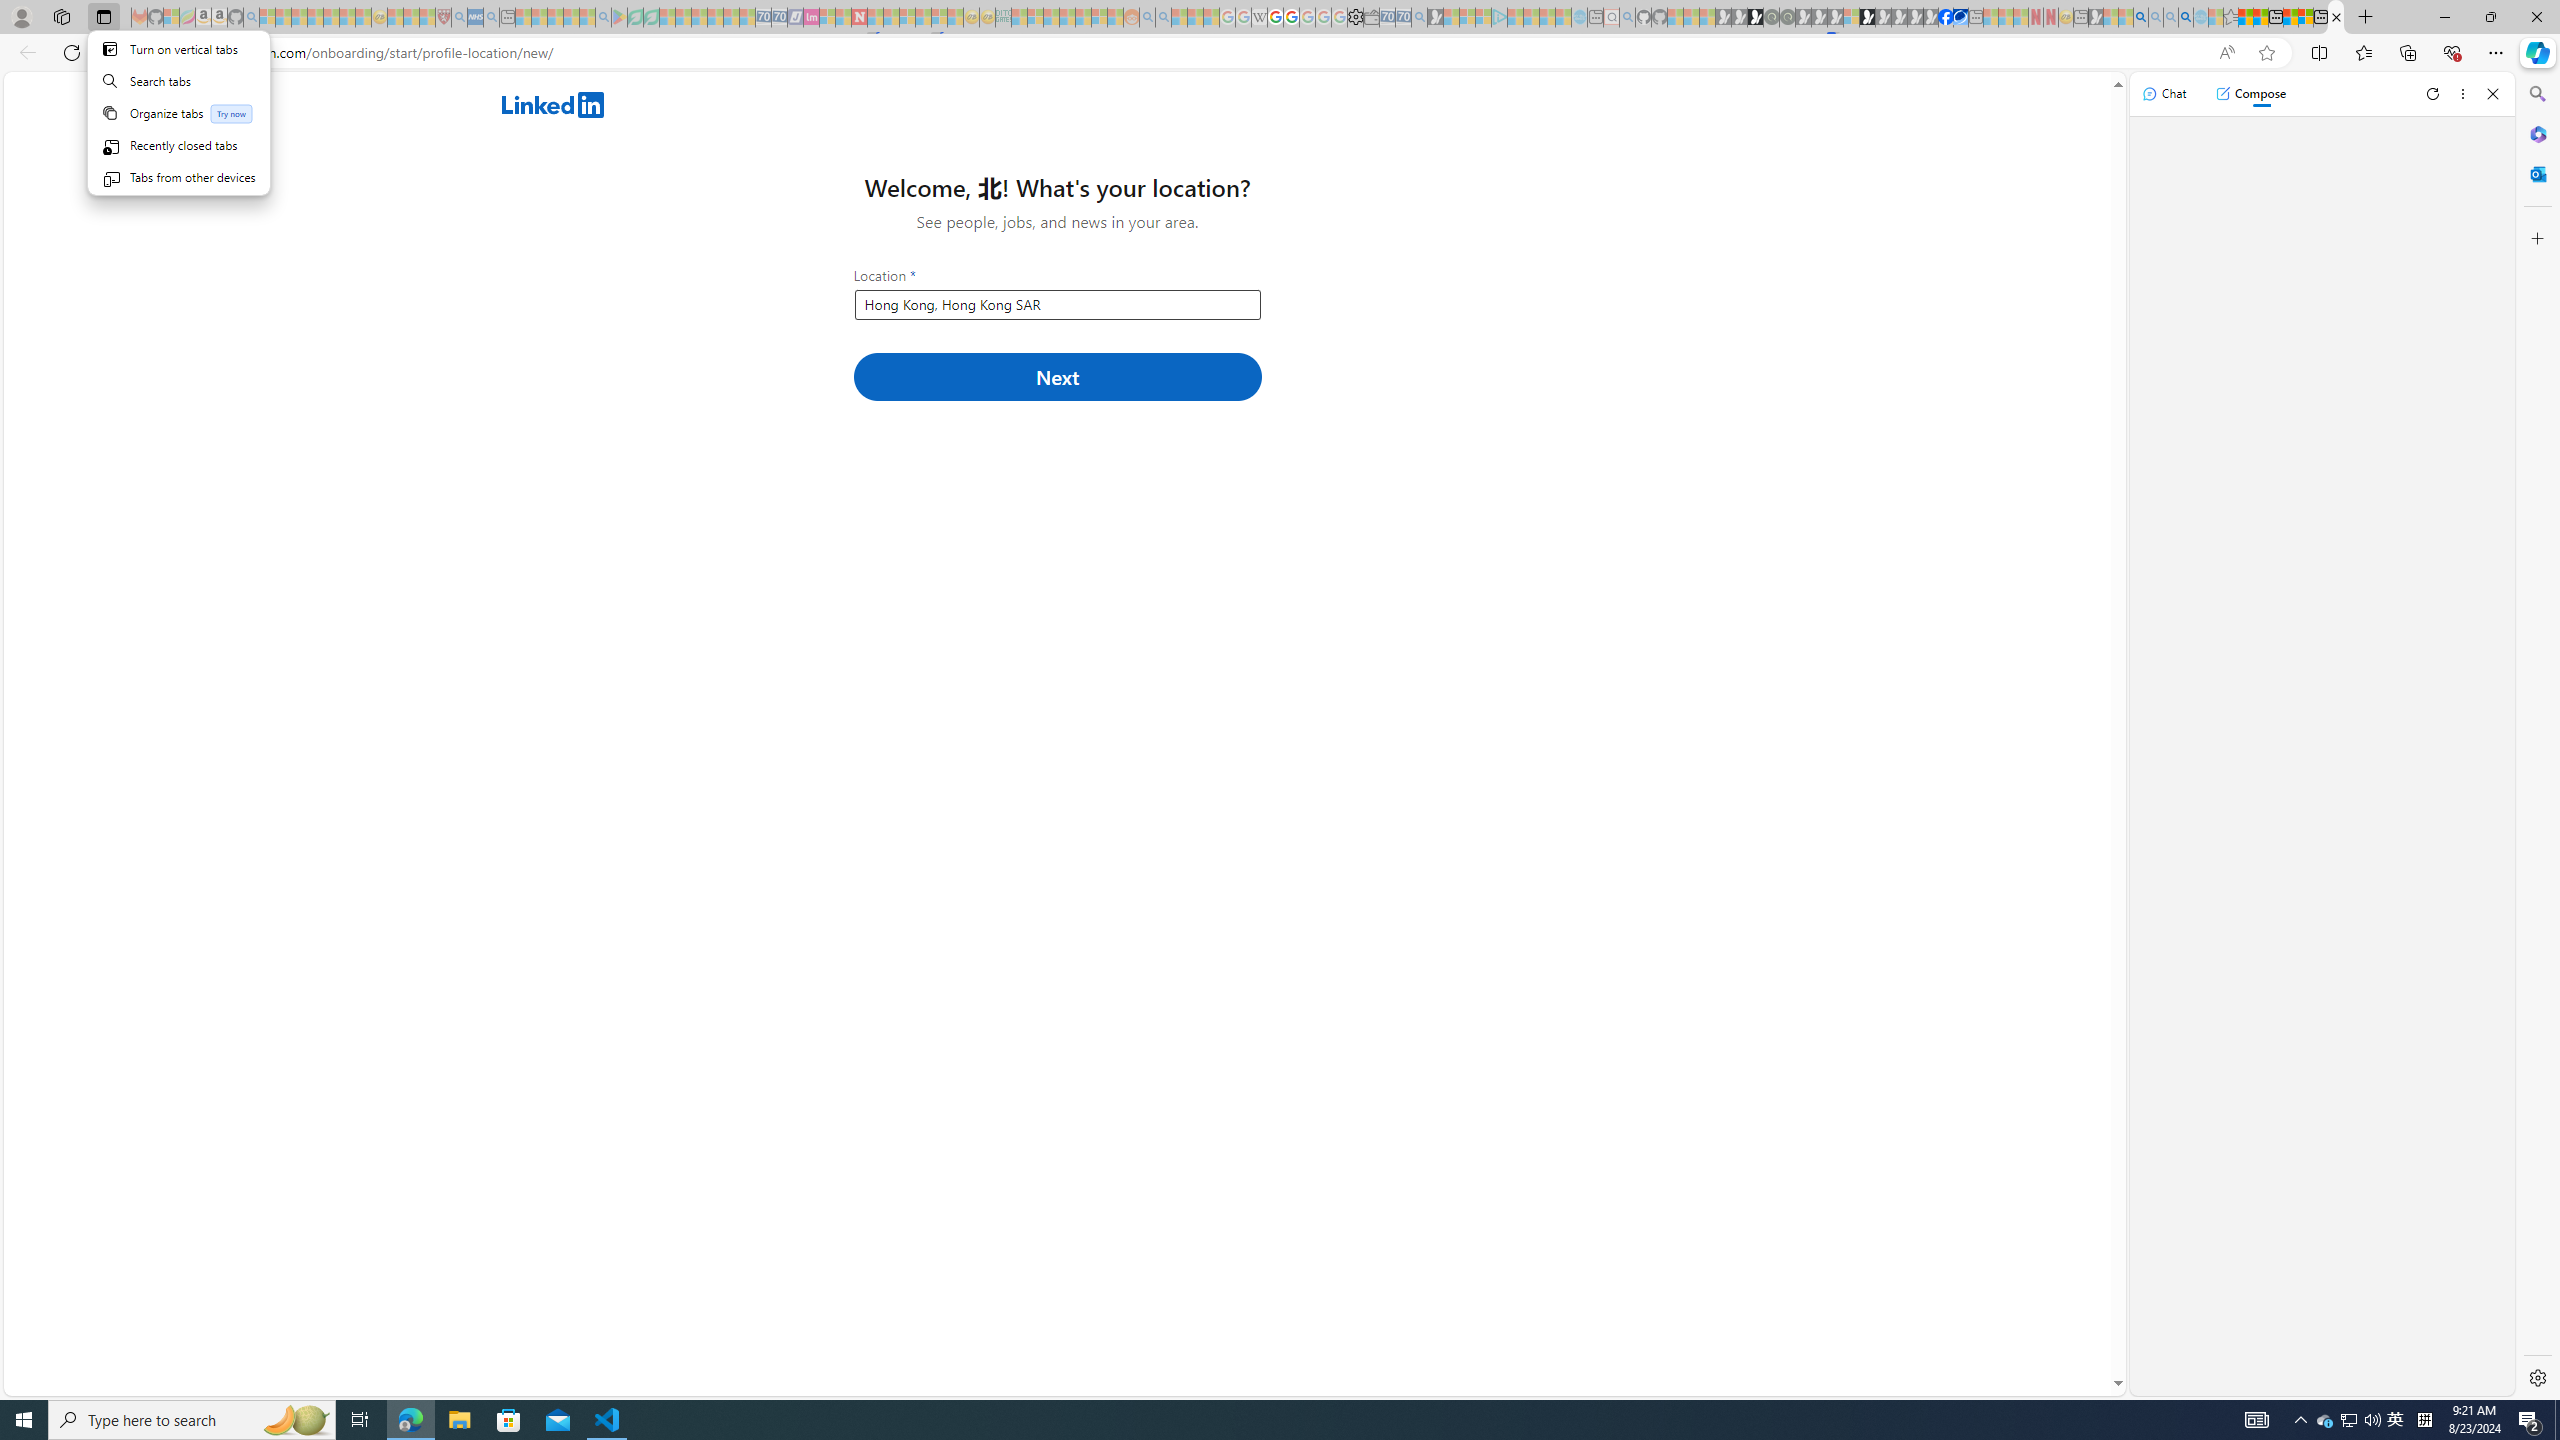 This screenshot has width=2560, height=1440. What do you see at coordinates (1020, 17) in the screenshot?
I see `MSNBC - MSN - Sleeping` at bounding box center [1020, 17].